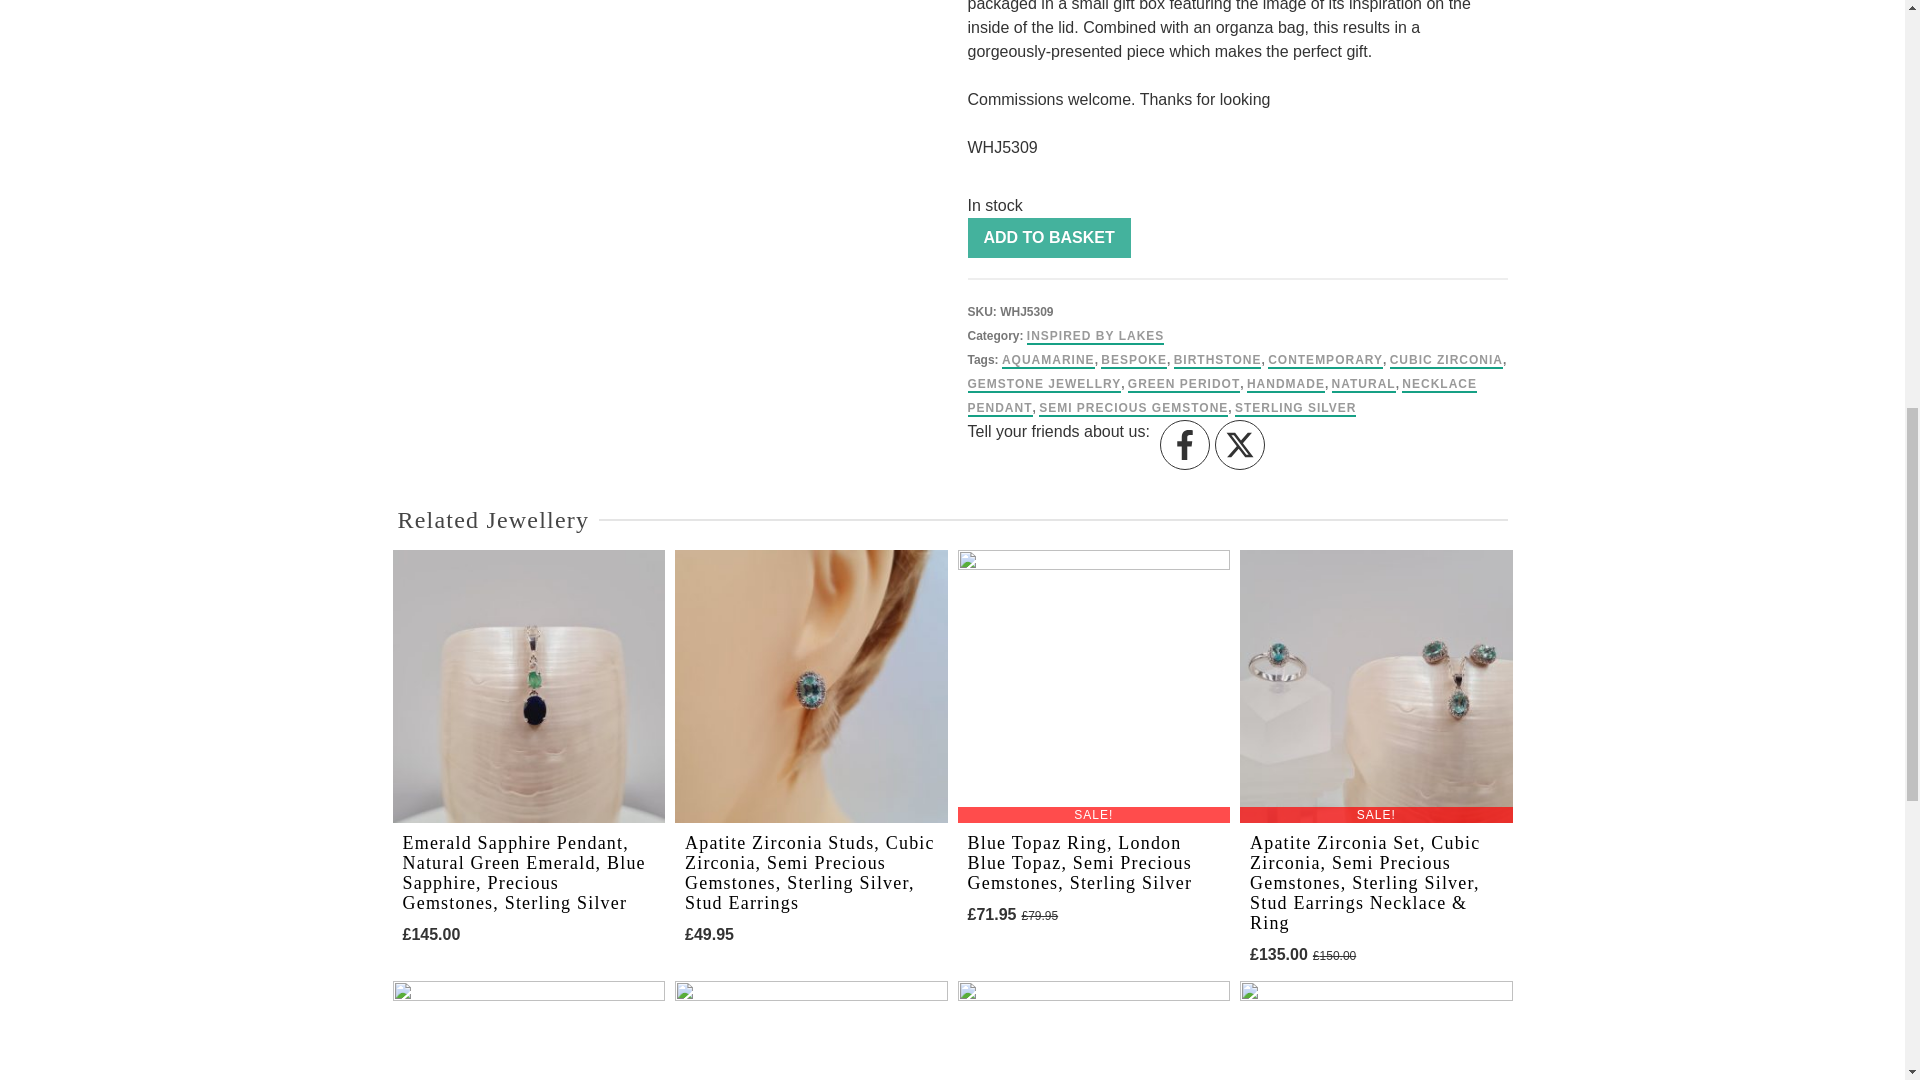 Image resolution: width=1920 pixels, height=1080 pixels. Describe the element at coordinates (1048, 361) in the screenshot. I see `AQUAMARINE` at that location.